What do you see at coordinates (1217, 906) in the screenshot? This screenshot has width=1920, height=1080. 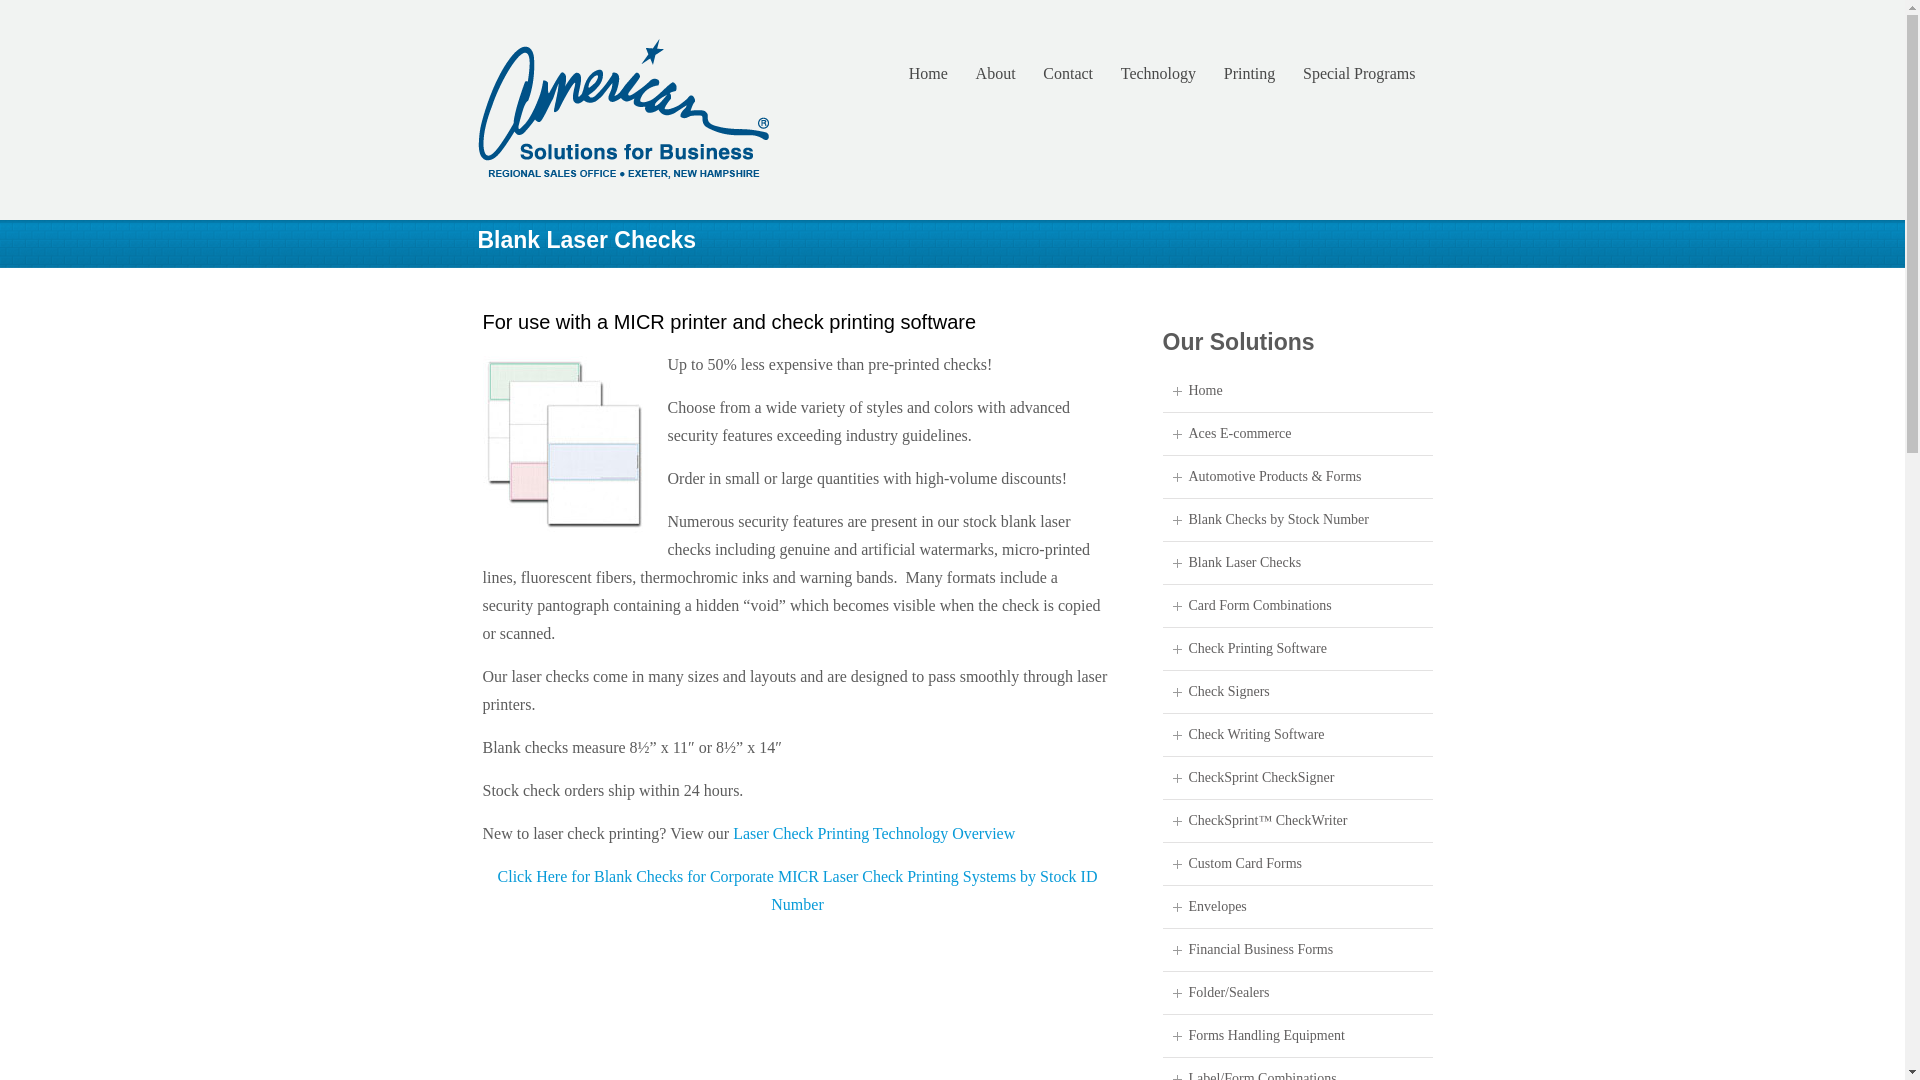 I see `Envelopes` at bounding box center [1217, 906].